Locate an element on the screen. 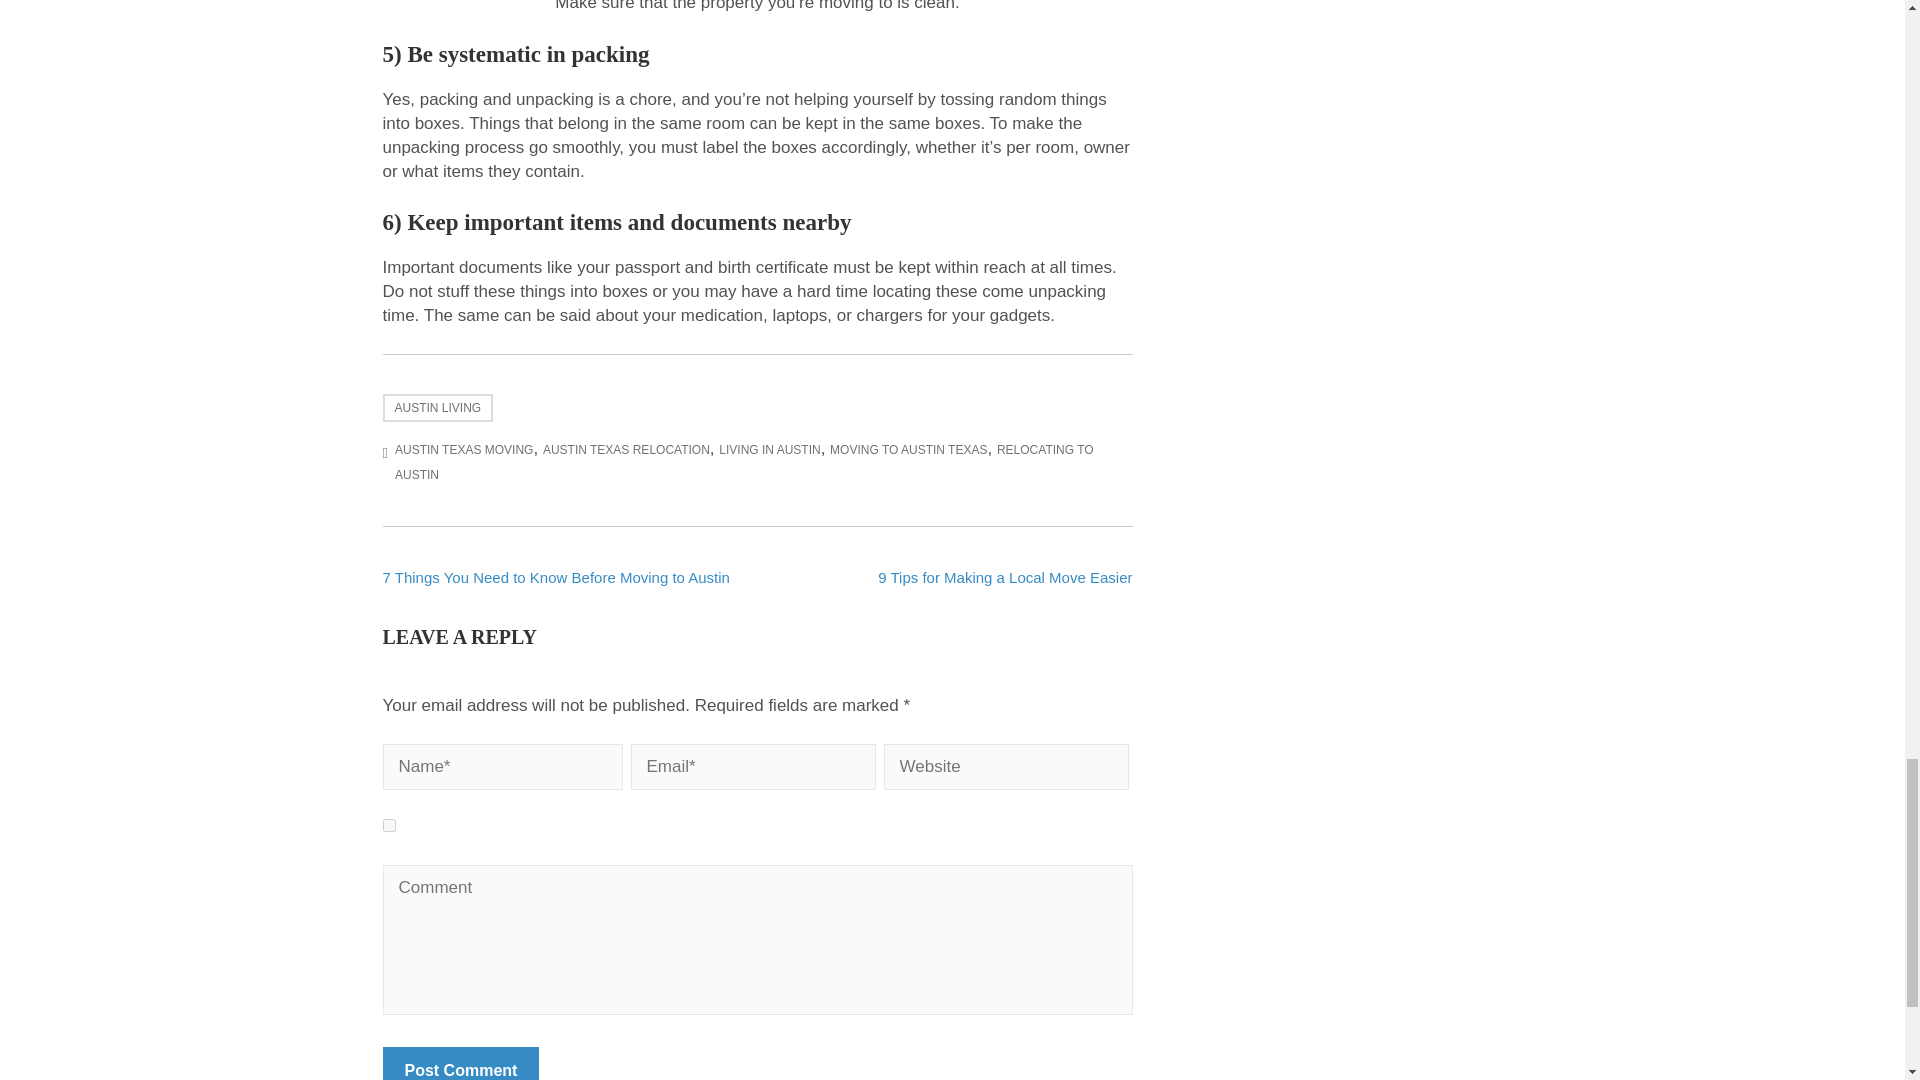 This screenshot has width=1920, height=1080. yes is located at coordinates (388, 824).